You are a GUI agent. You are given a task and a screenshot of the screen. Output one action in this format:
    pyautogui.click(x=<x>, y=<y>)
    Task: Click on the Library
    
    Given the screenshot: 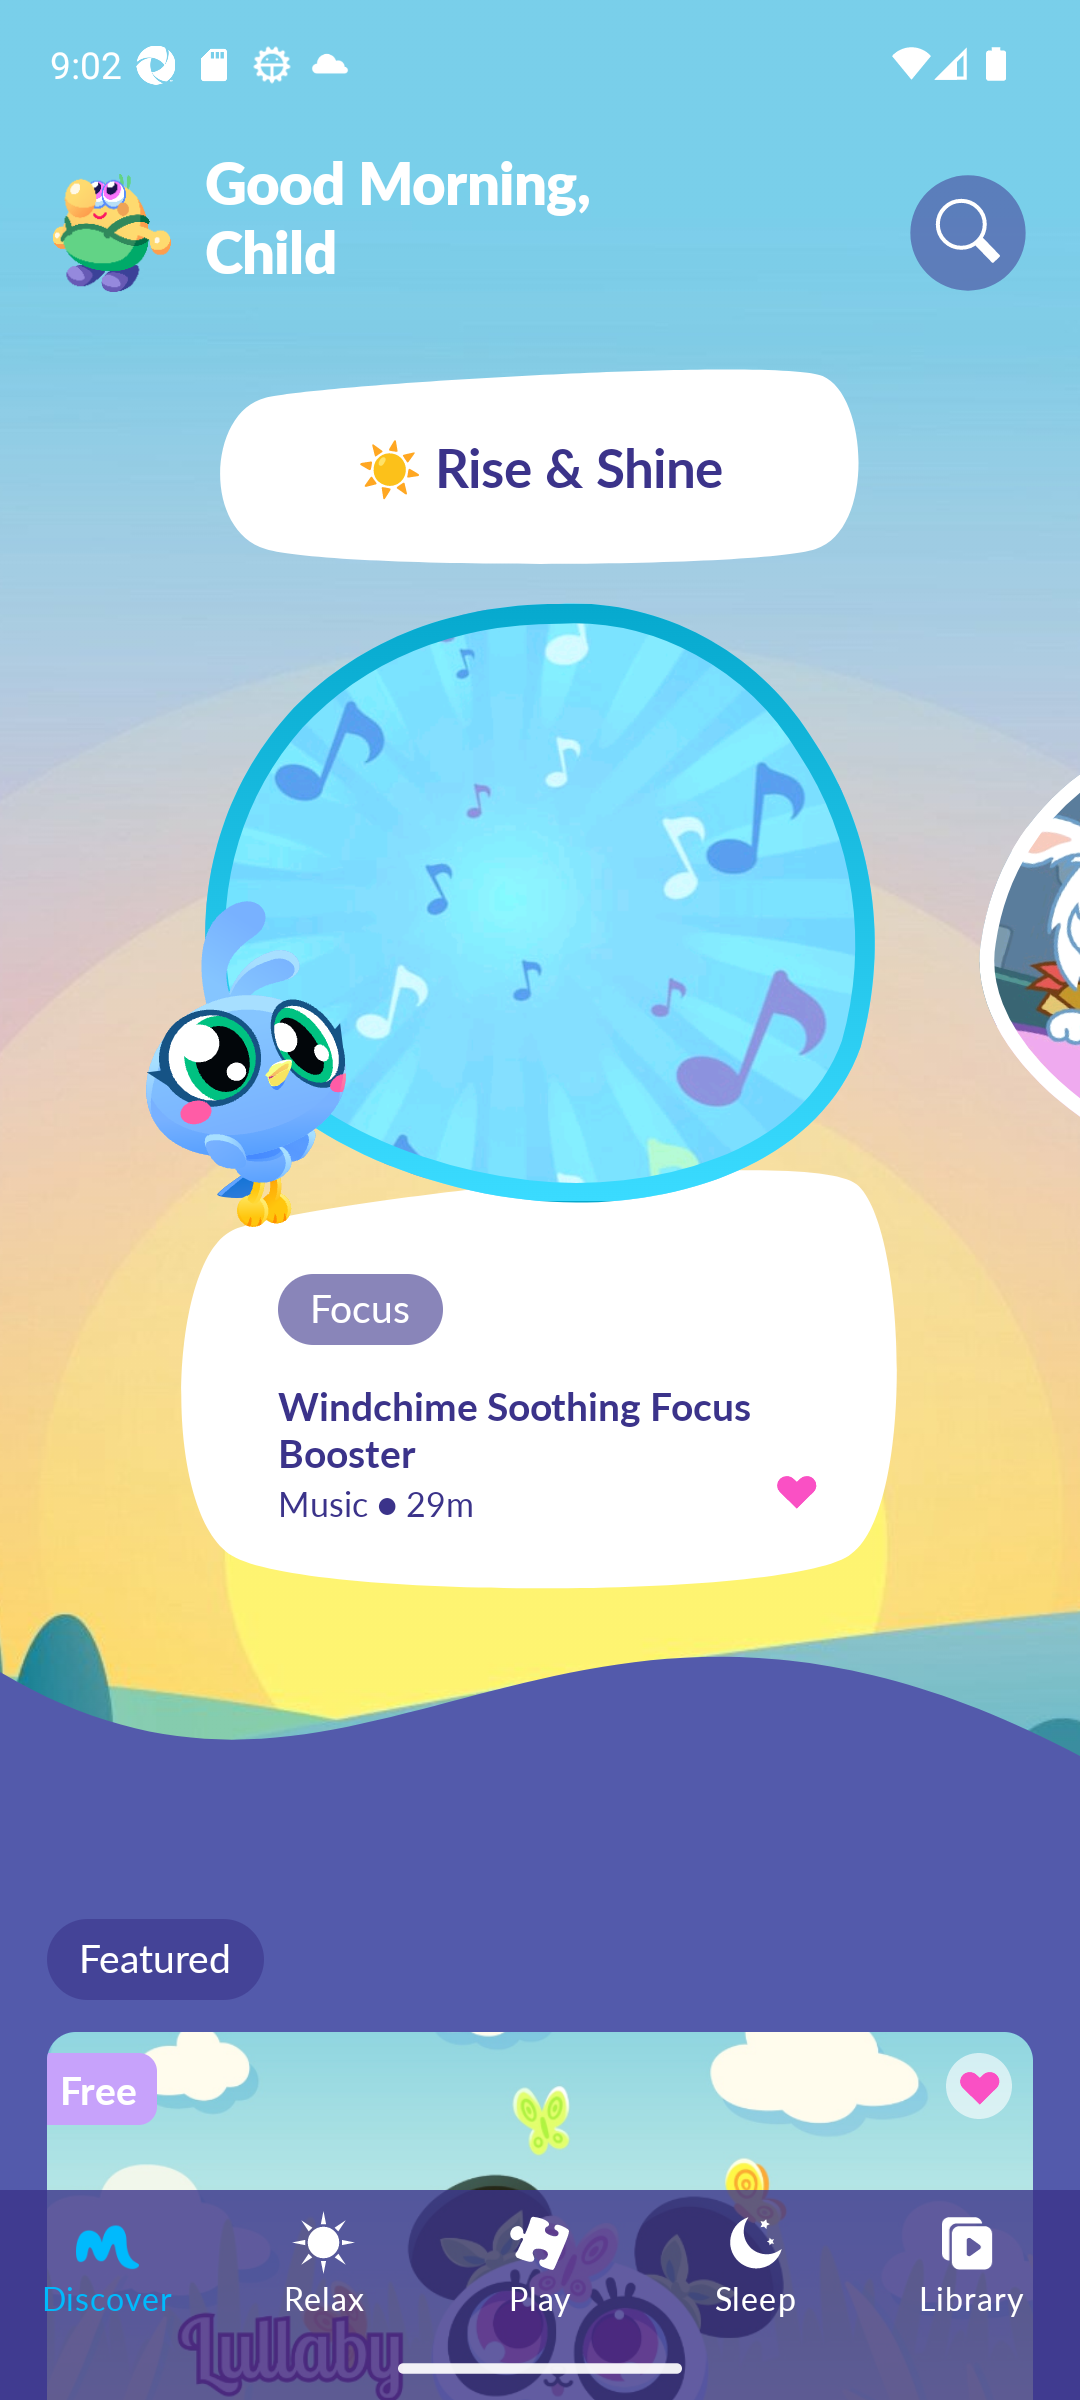 What is the action you would take?
    pyautogui.click(x=972, y=2262)
    